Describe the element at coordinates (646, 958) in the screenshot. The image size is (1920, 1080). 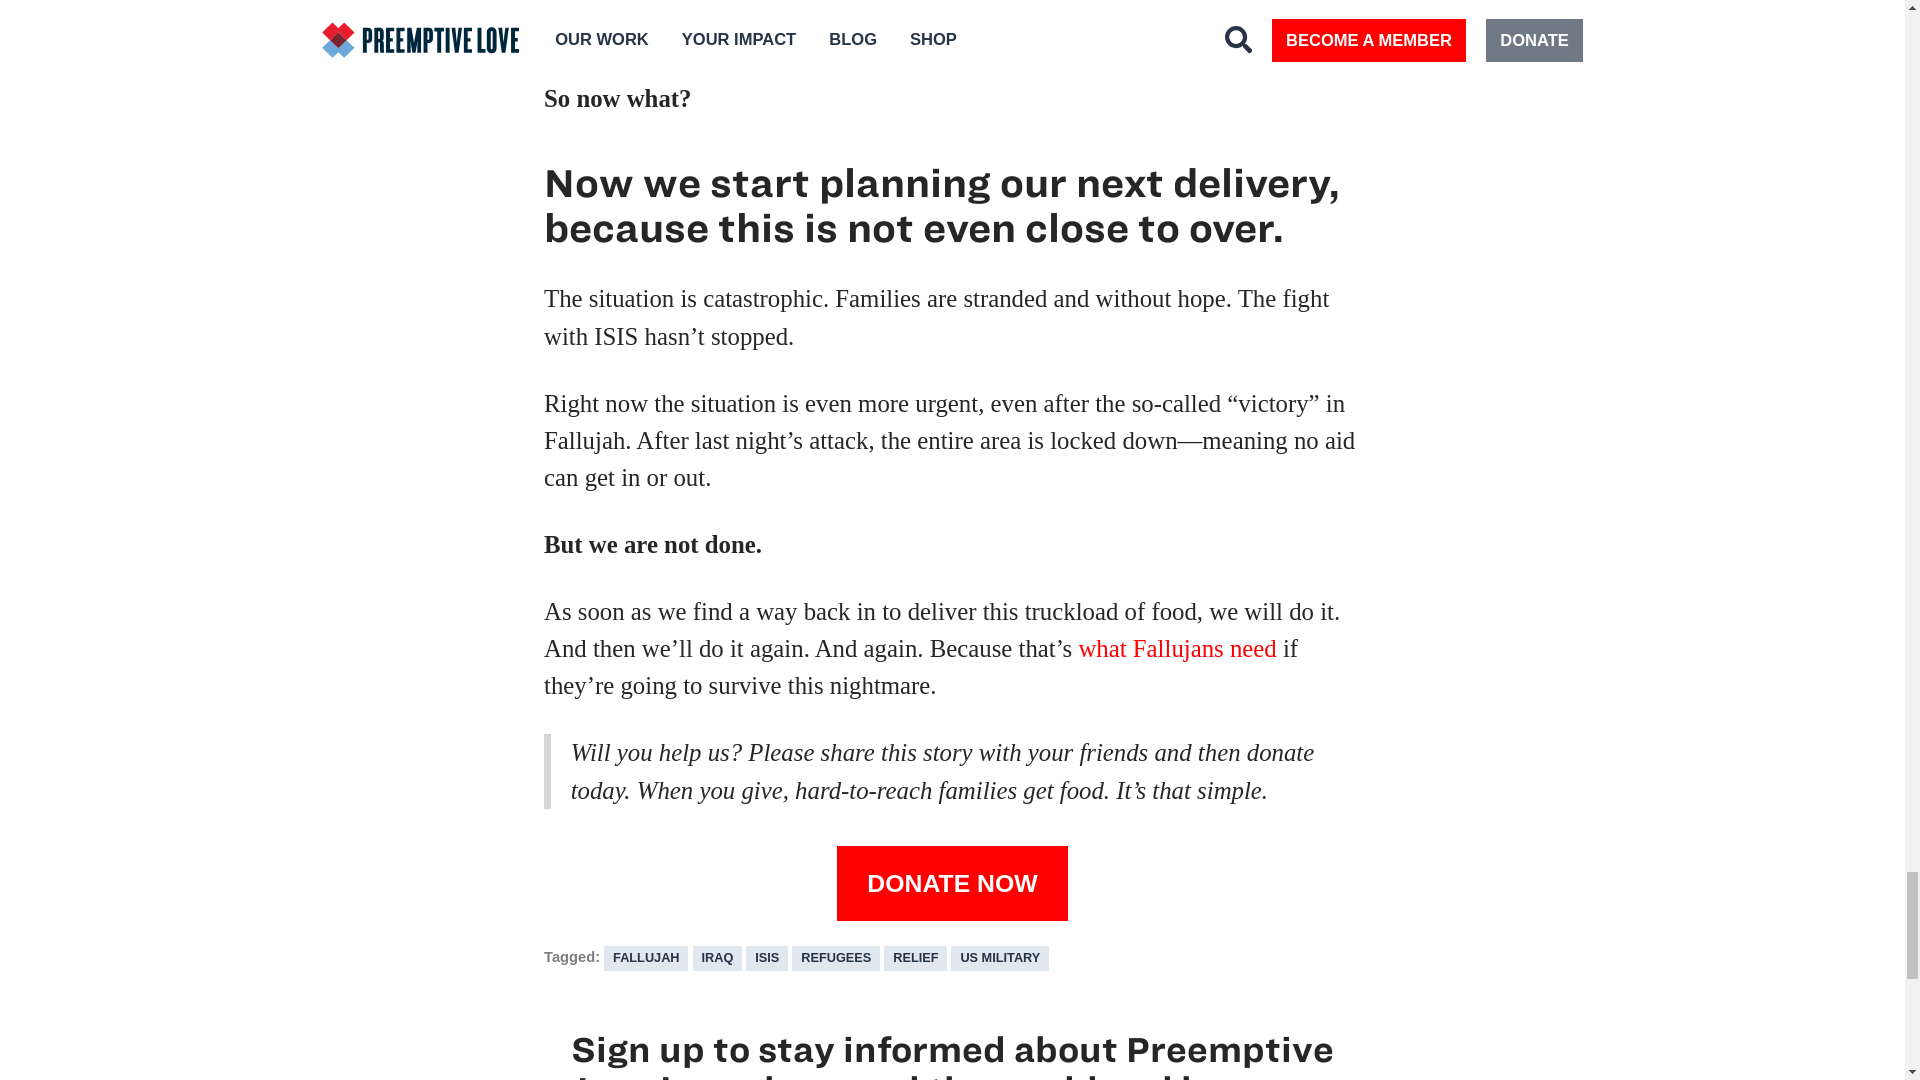
I see `FALLUJAH` at that location.